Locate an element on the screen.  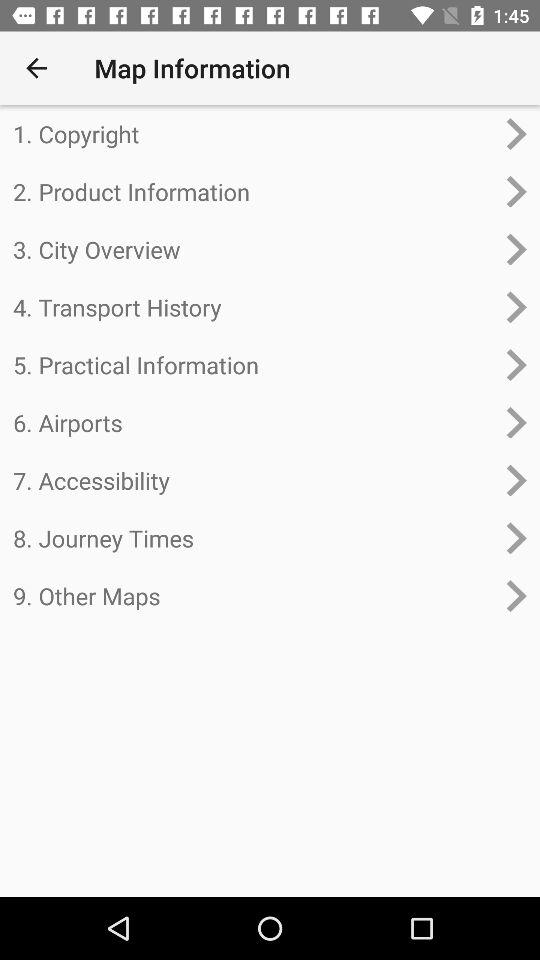
click 9. other maps is located at coordinates (254, 596).